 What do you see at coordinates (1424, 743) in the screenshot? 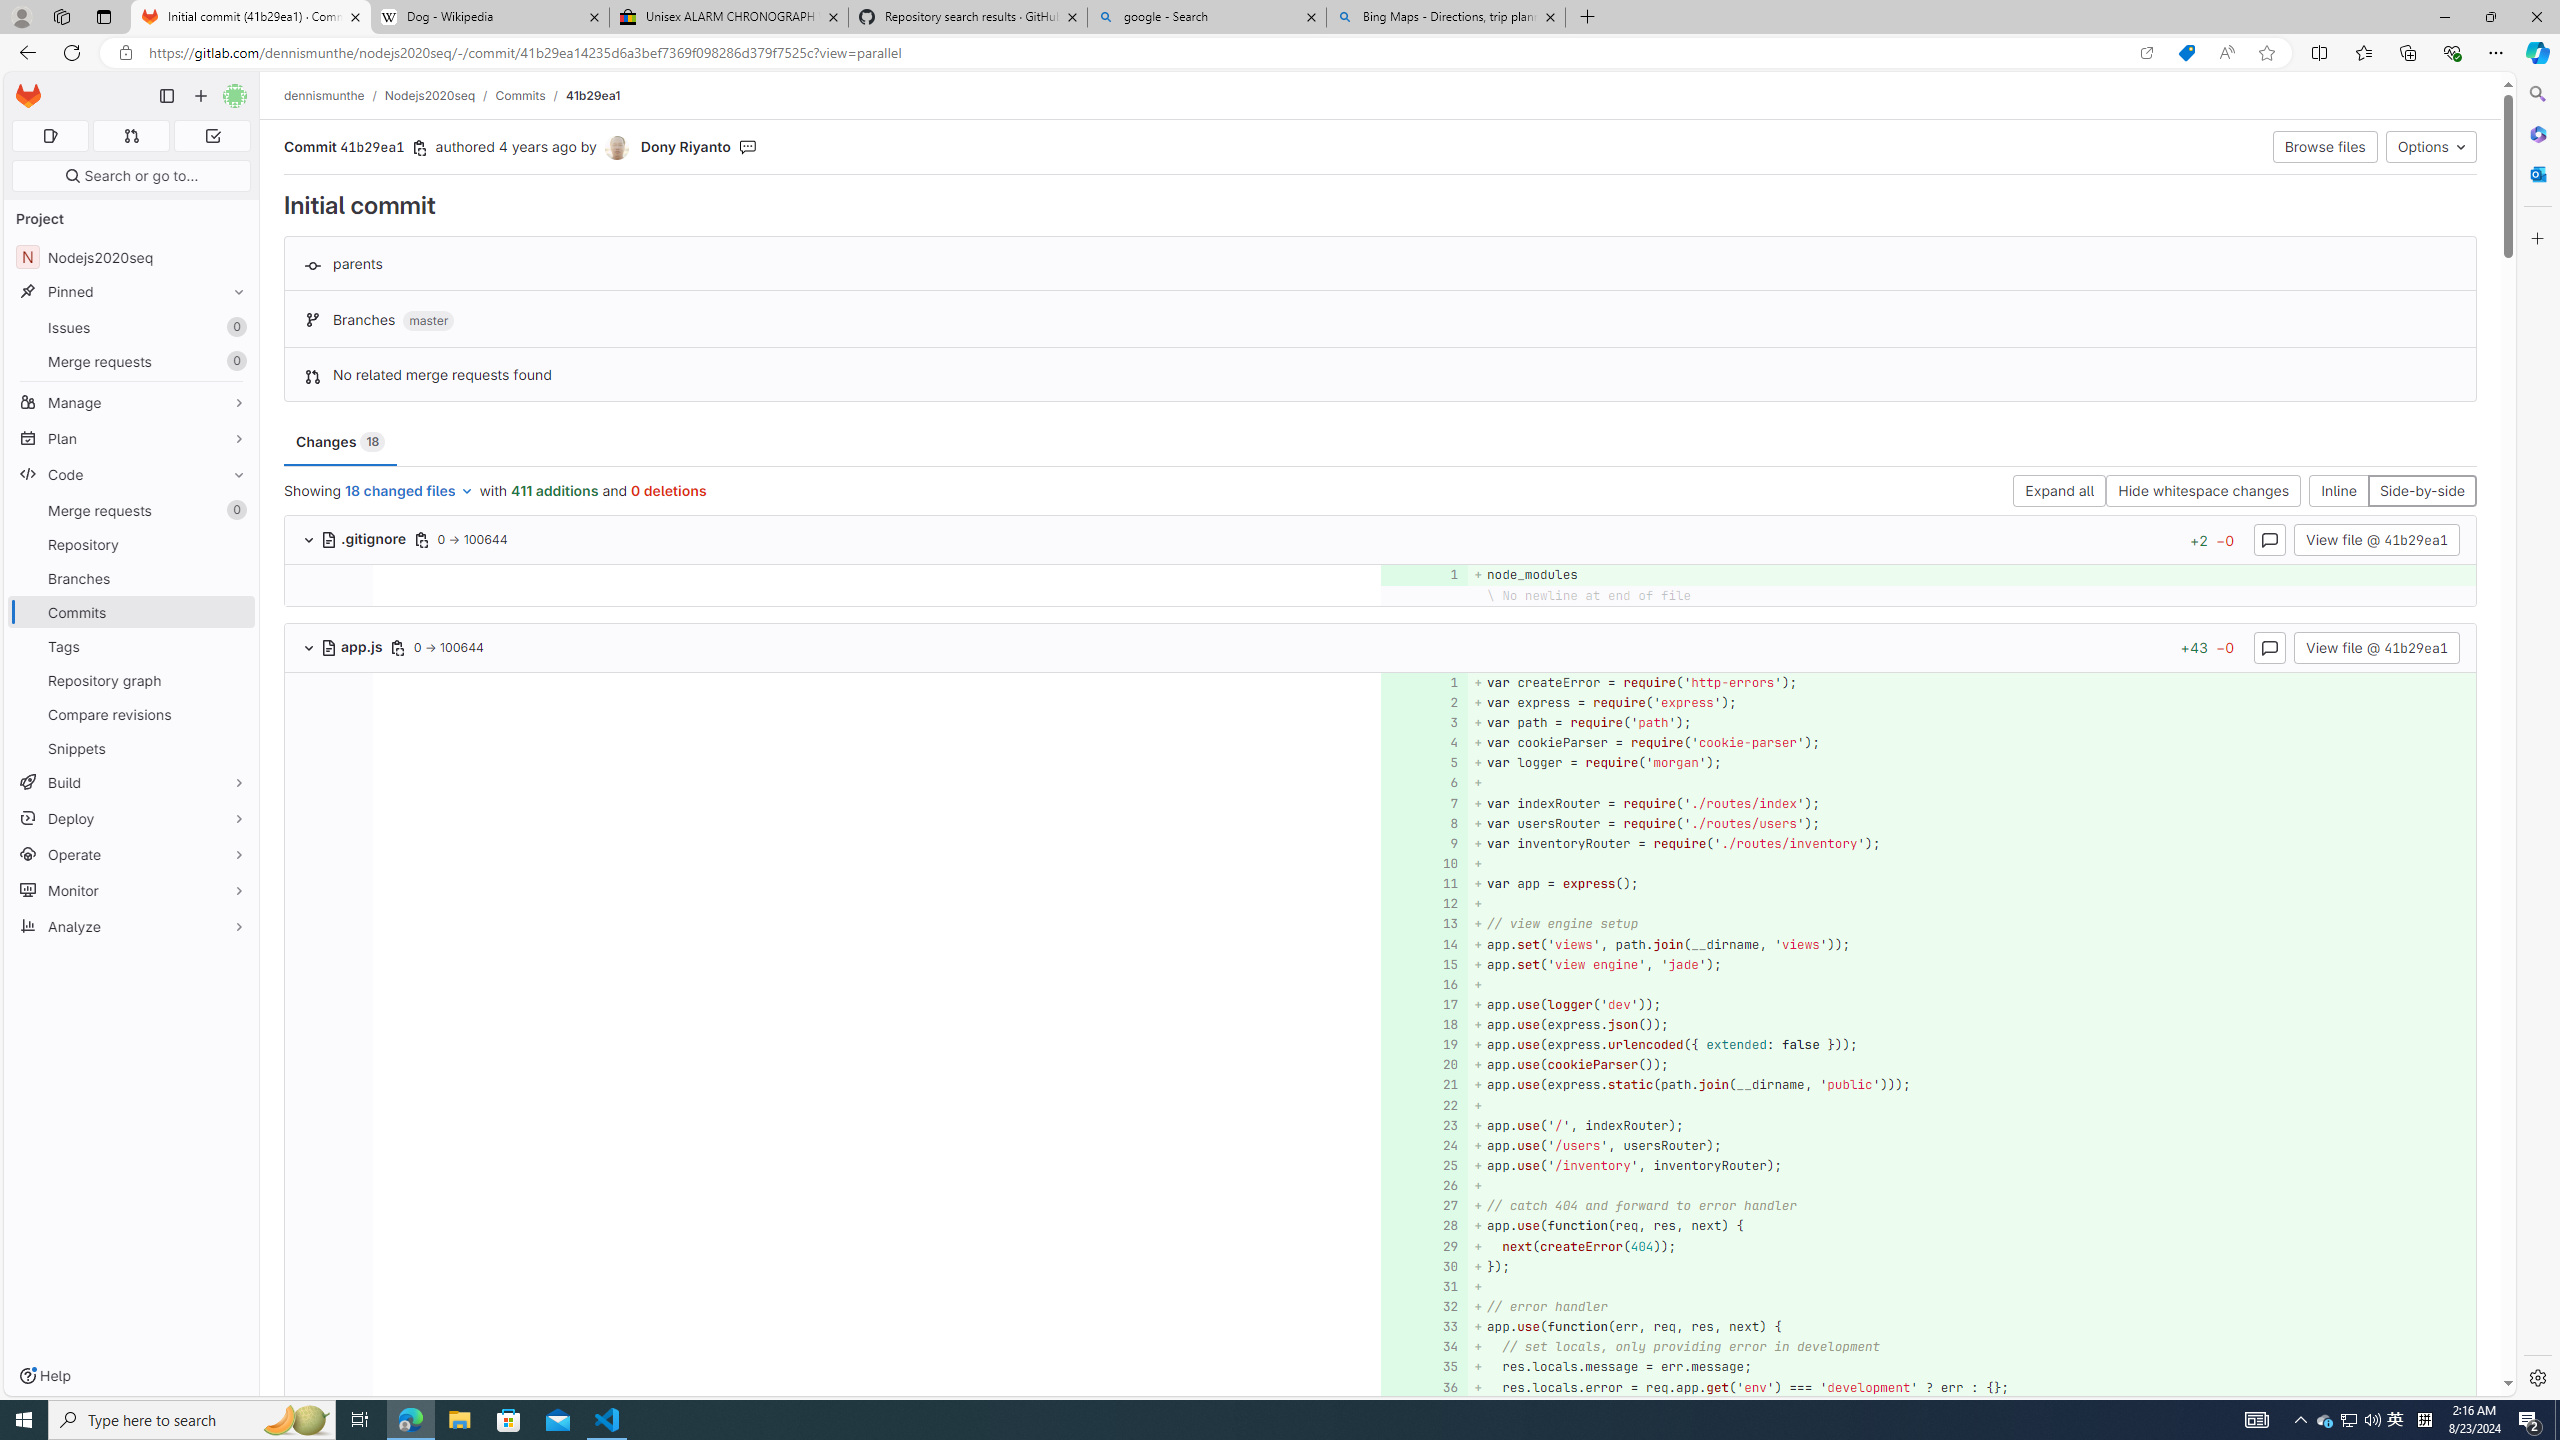
I see `Add a comment to this line 4` at bounding box center [1424, 743].